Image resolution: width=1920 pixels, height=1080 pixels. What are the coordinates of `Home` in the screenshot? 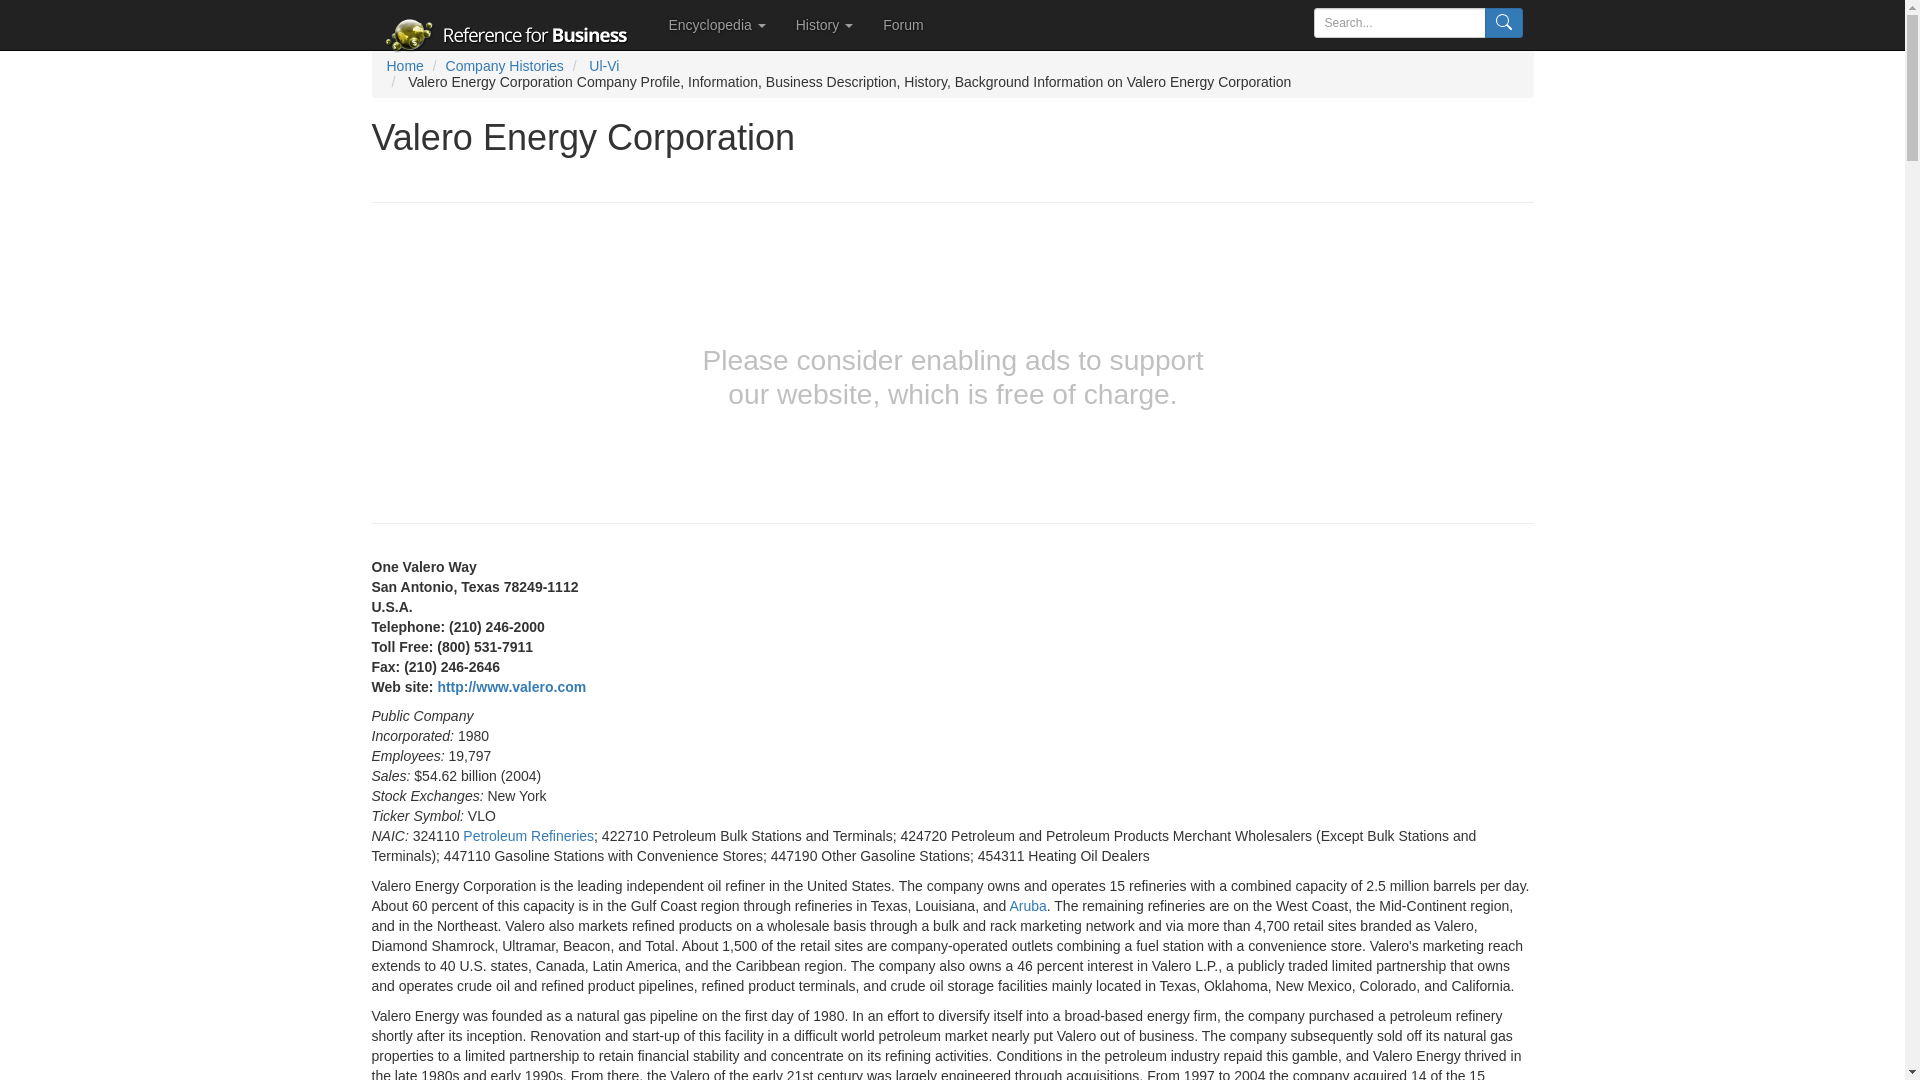 It's located at (404, 66).